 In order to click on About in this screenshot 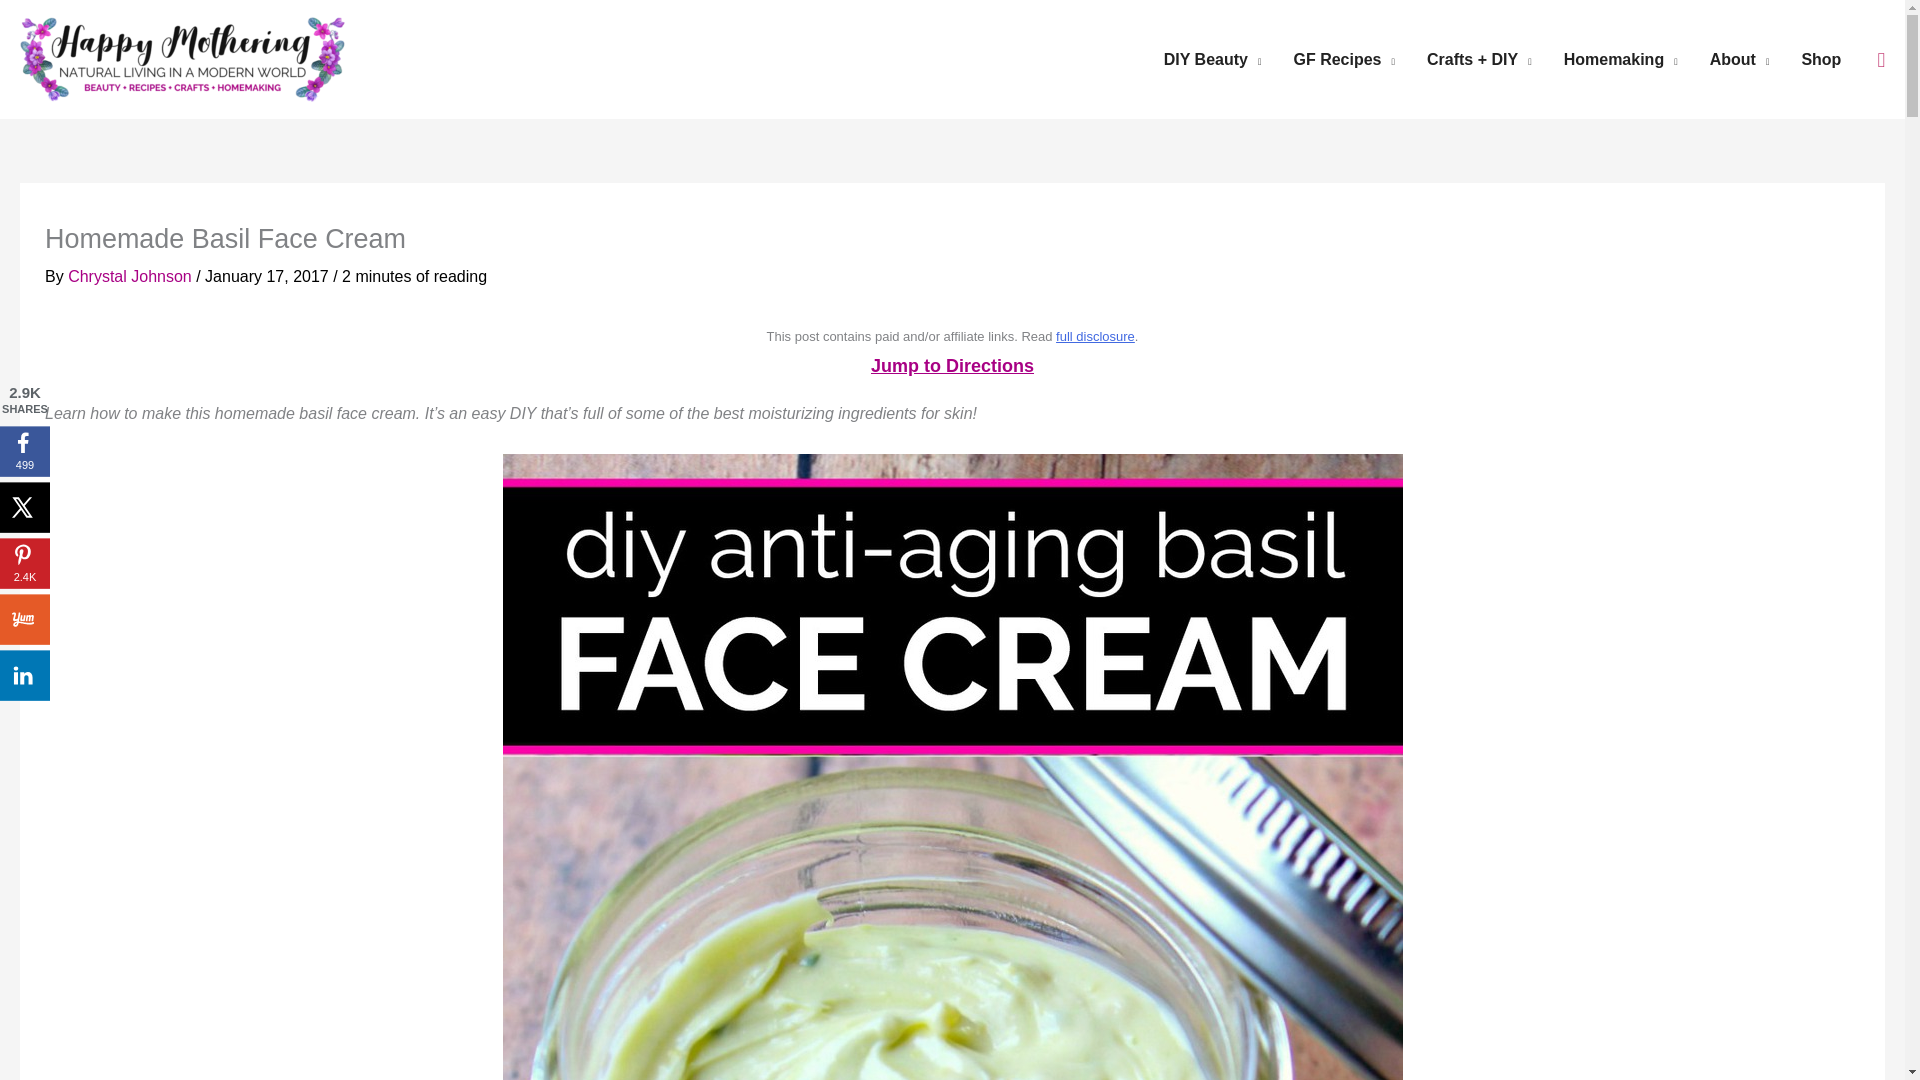, I will do `click(1739, 58)`.